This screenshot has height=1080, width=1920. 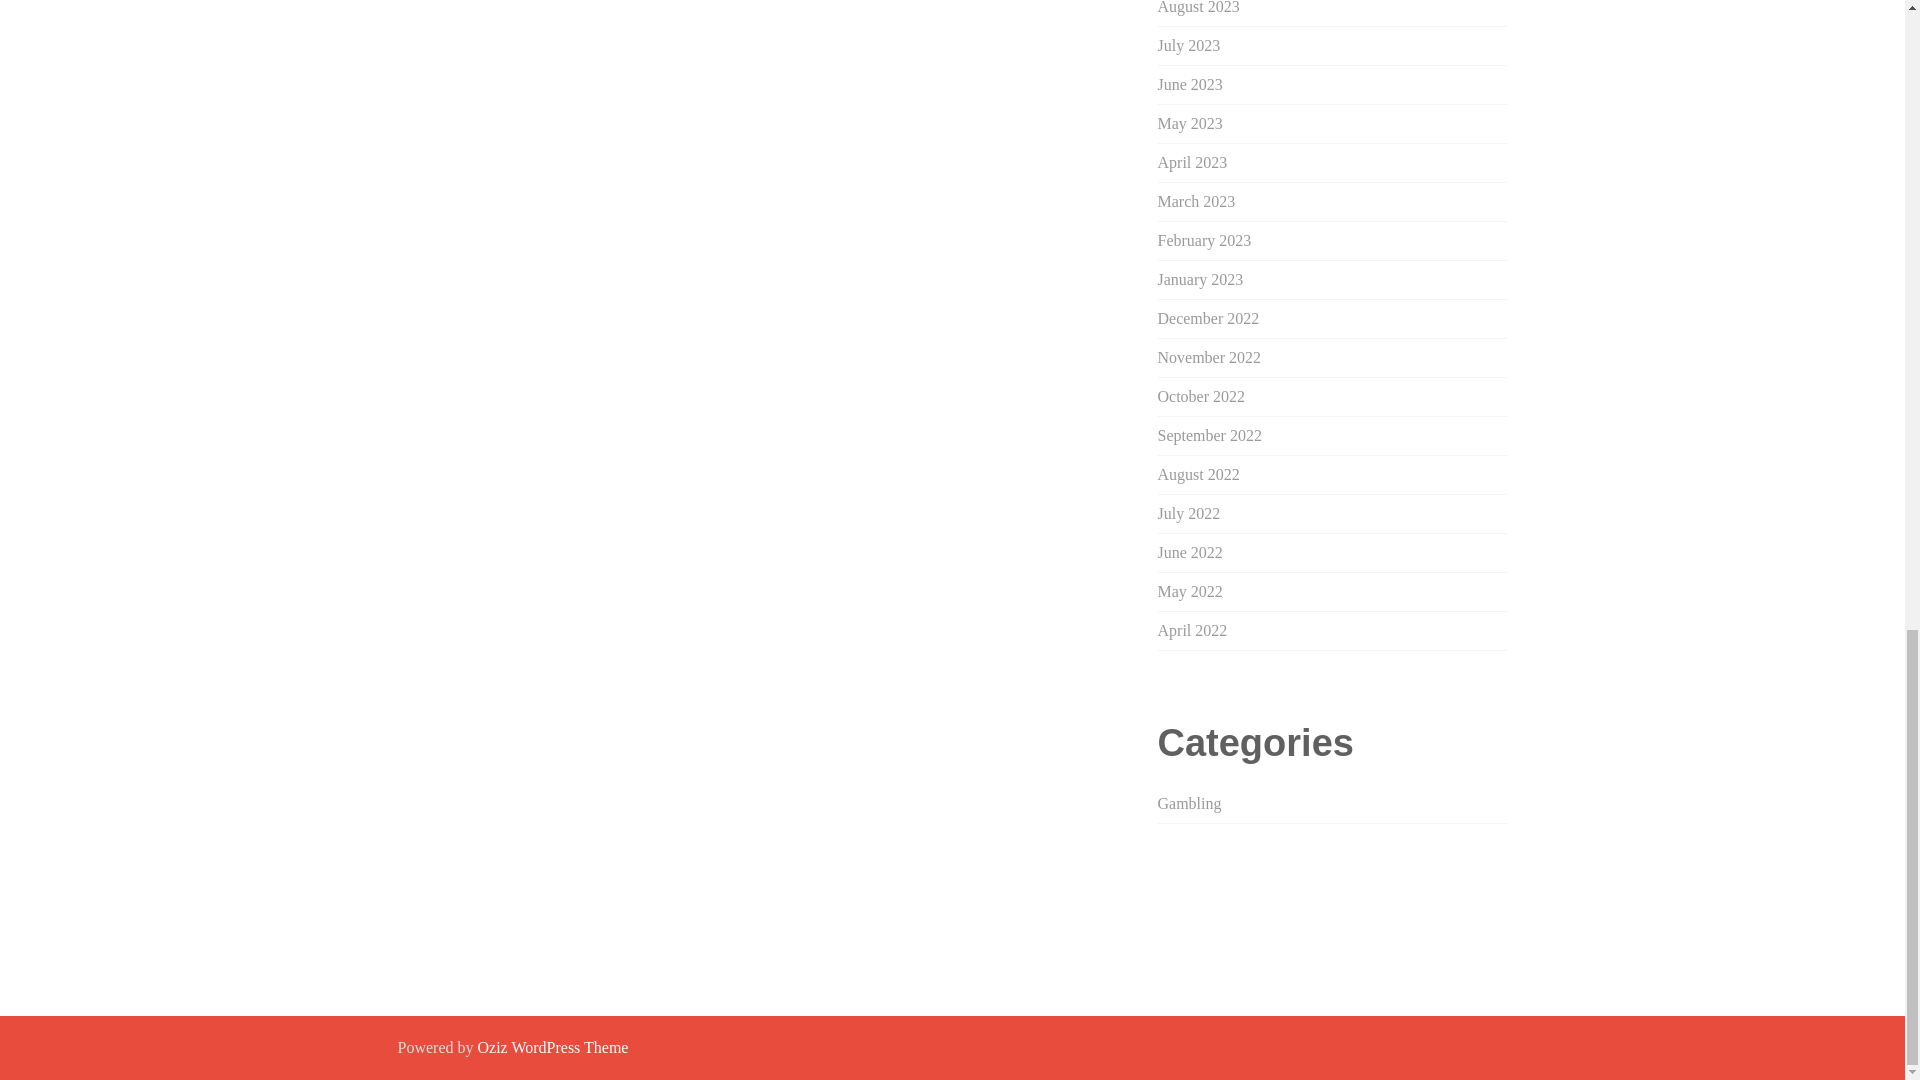 What do you see at coordinates (1198, 8) in the screenshot?
I see `August 2023` at bounding box center [1198, 8].